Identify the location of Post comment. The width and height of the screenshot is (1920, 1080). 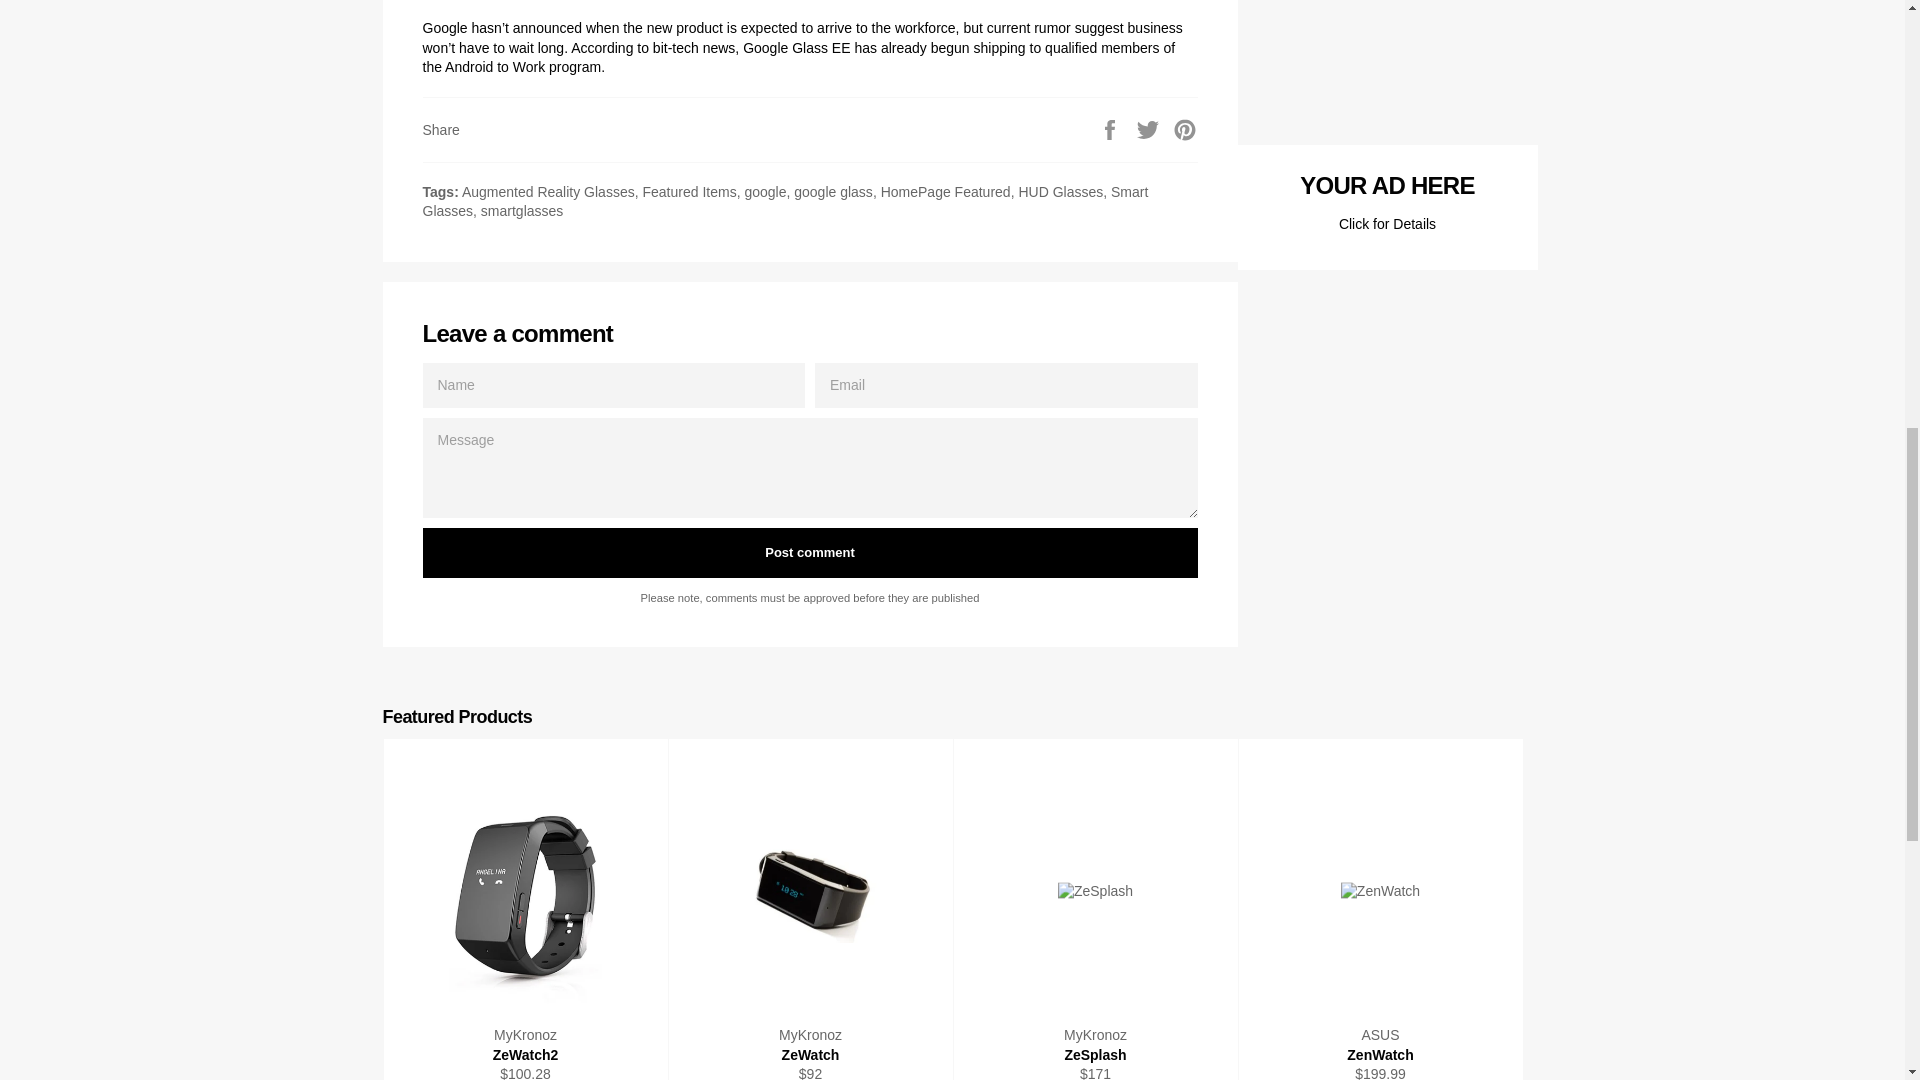
(809, 552).